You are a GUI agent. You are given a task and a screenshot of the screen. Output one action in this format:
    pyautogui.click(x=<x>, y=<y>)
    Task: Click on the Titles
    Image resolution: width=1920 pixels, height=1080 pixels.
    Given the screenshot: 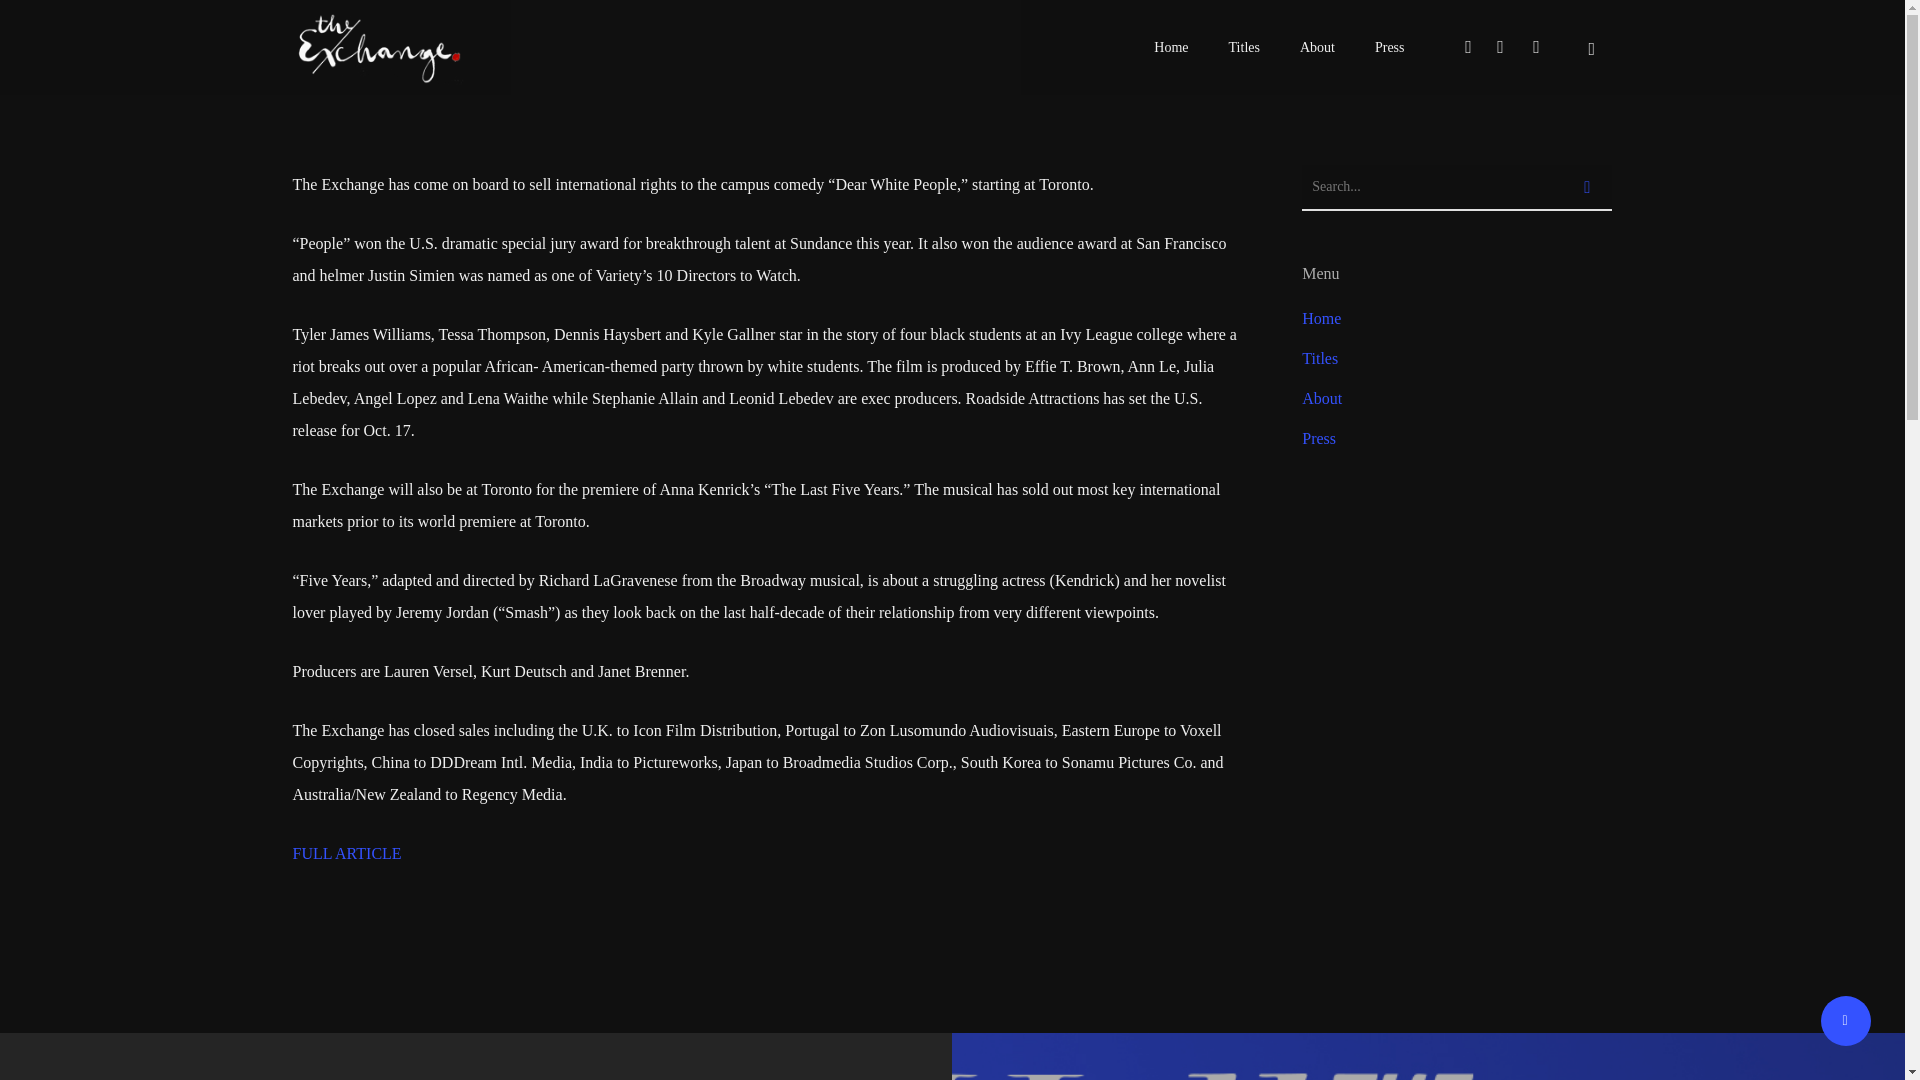 What is the action you would take?
    pyautogui.click(x=1244, y=46)
    